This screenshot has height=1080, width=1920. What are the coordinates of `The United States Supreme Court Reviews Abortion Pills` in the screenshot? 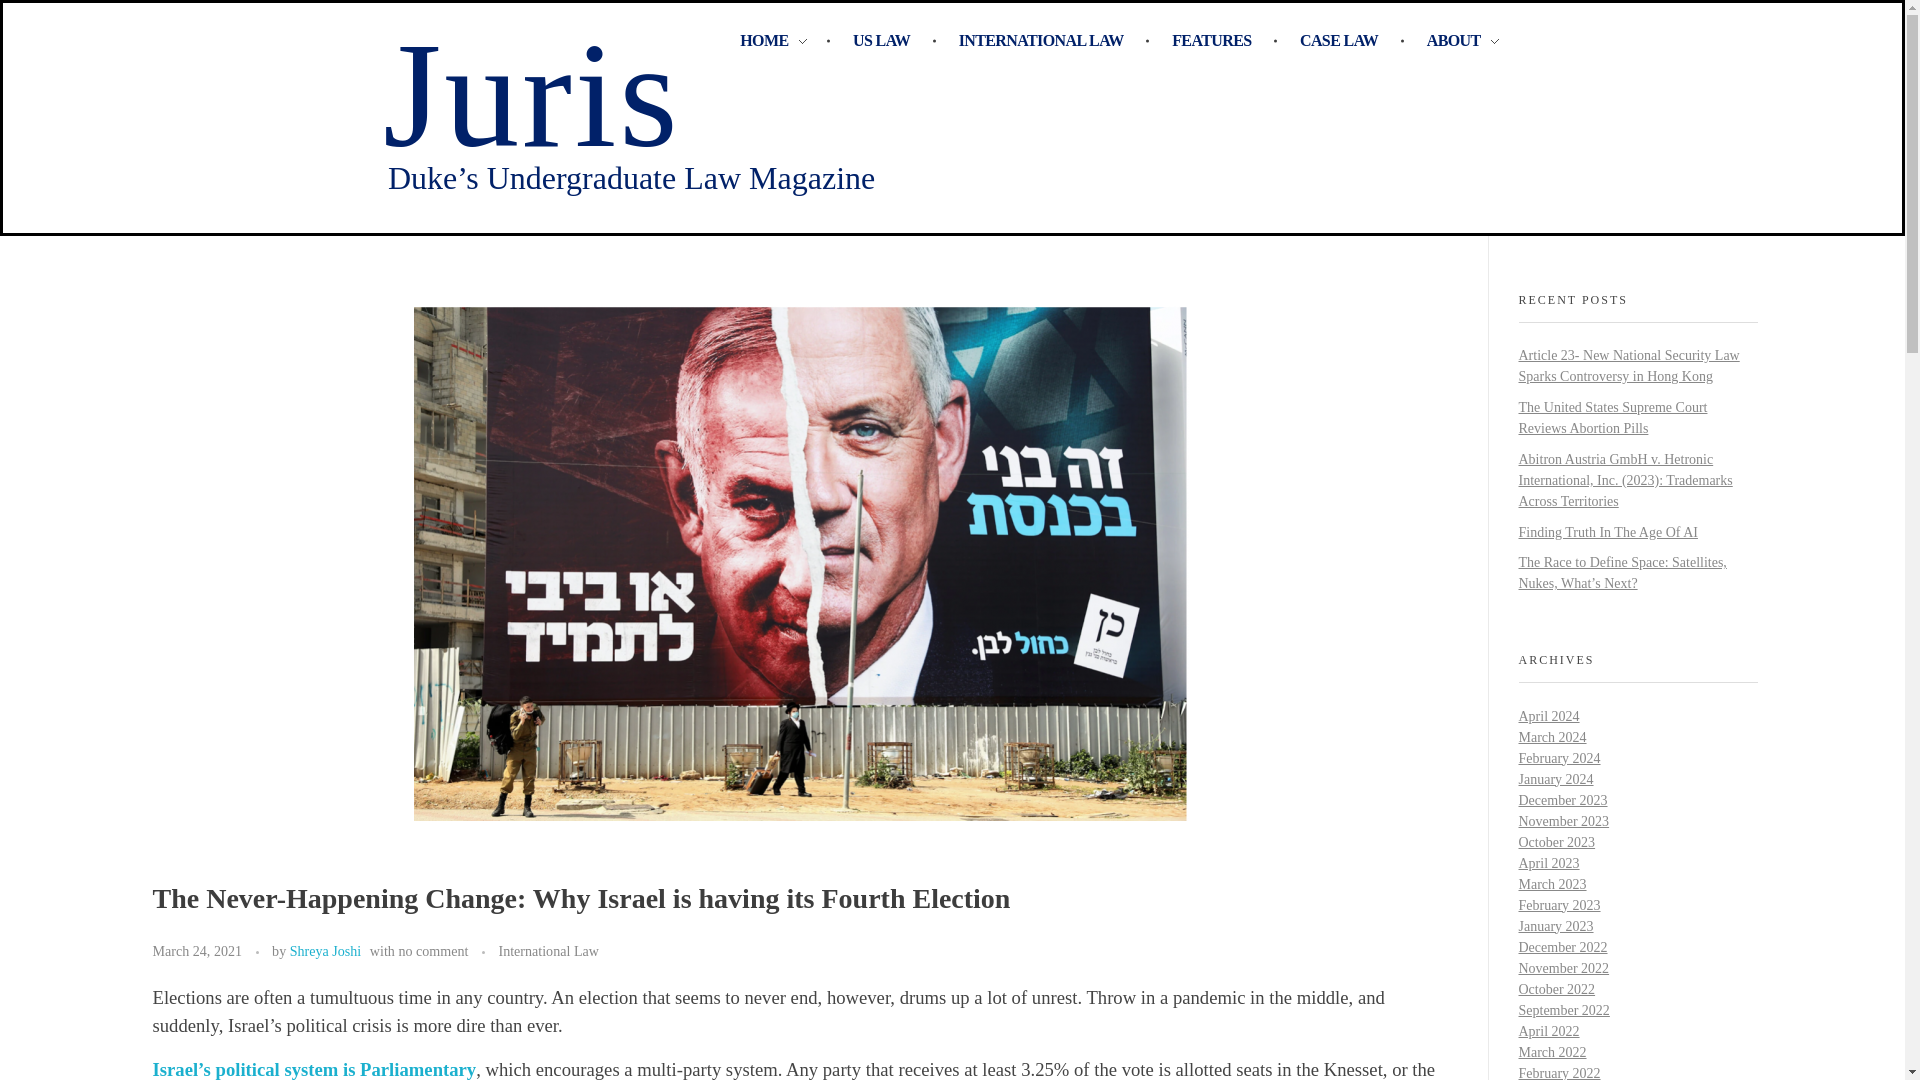 It's located at (1612, 418).